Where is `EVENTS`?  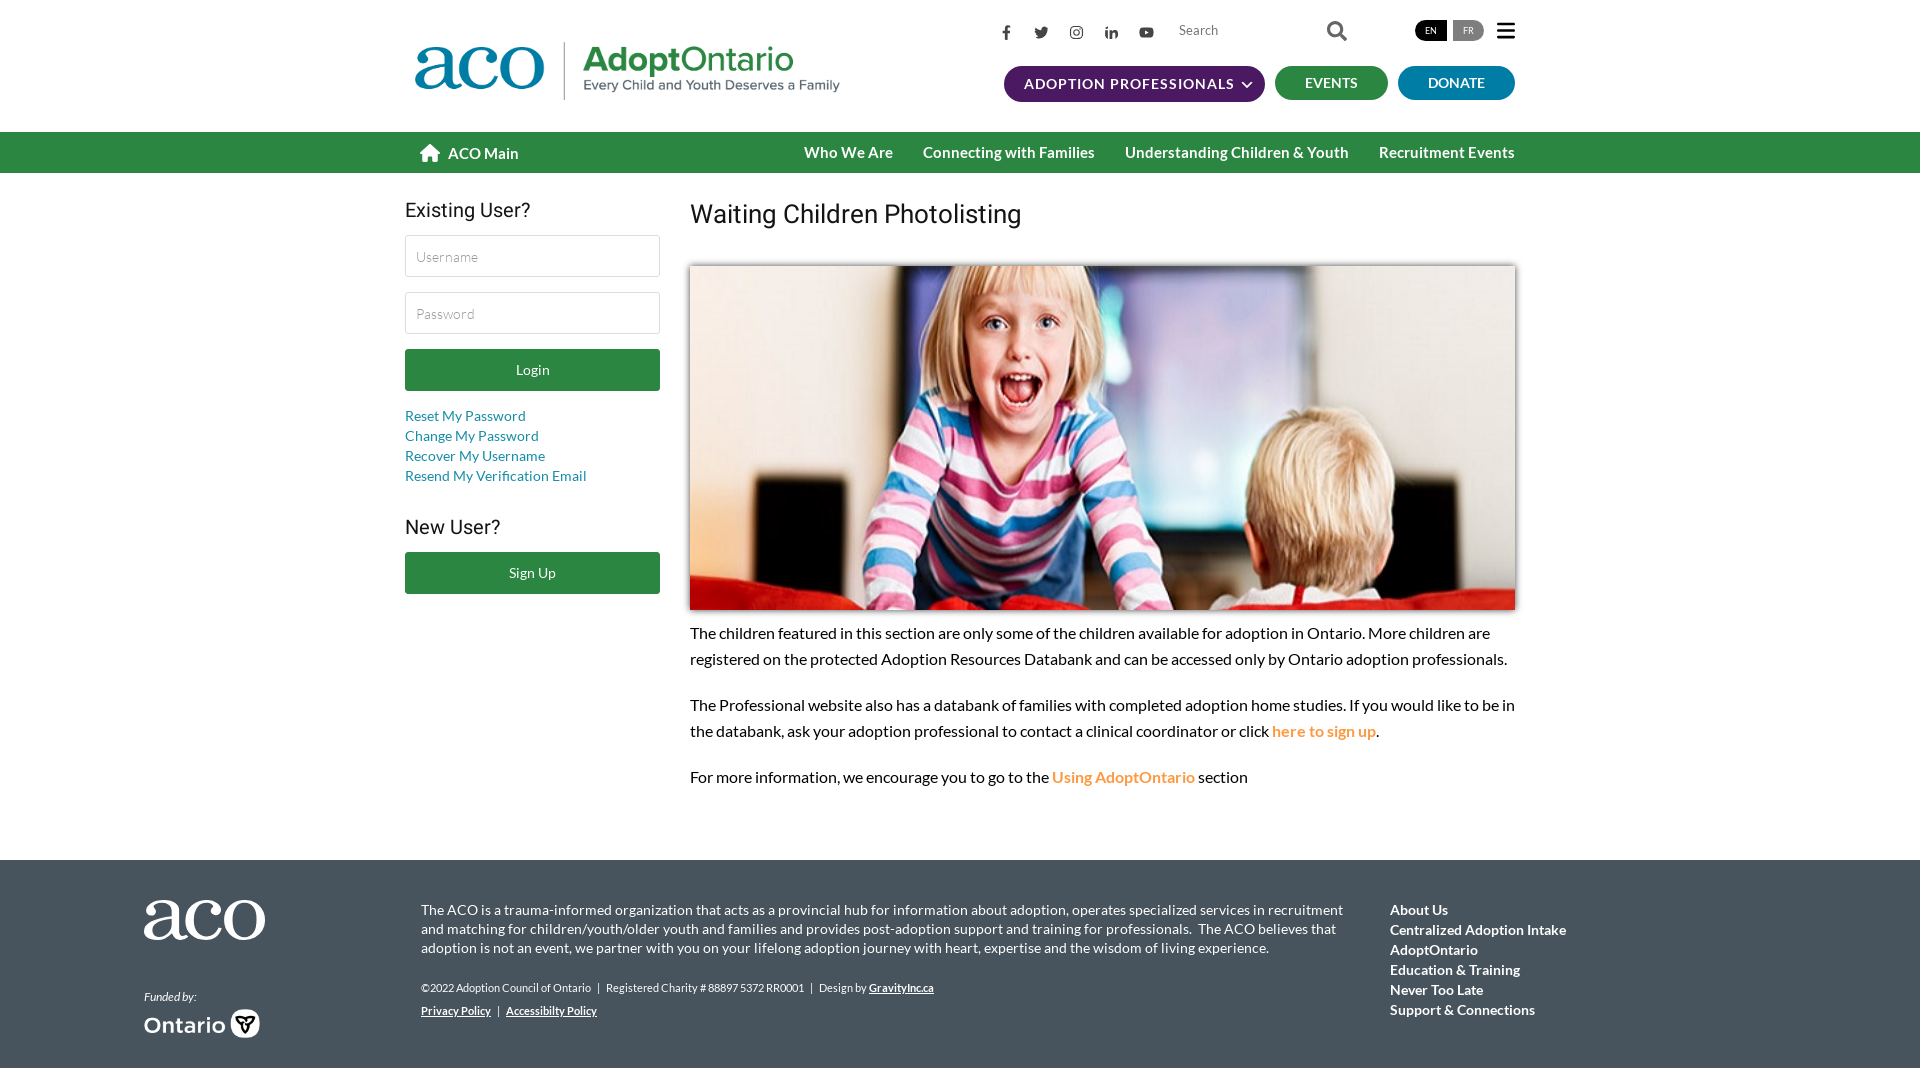
EVENTS is located at coordinates (1332, 83).